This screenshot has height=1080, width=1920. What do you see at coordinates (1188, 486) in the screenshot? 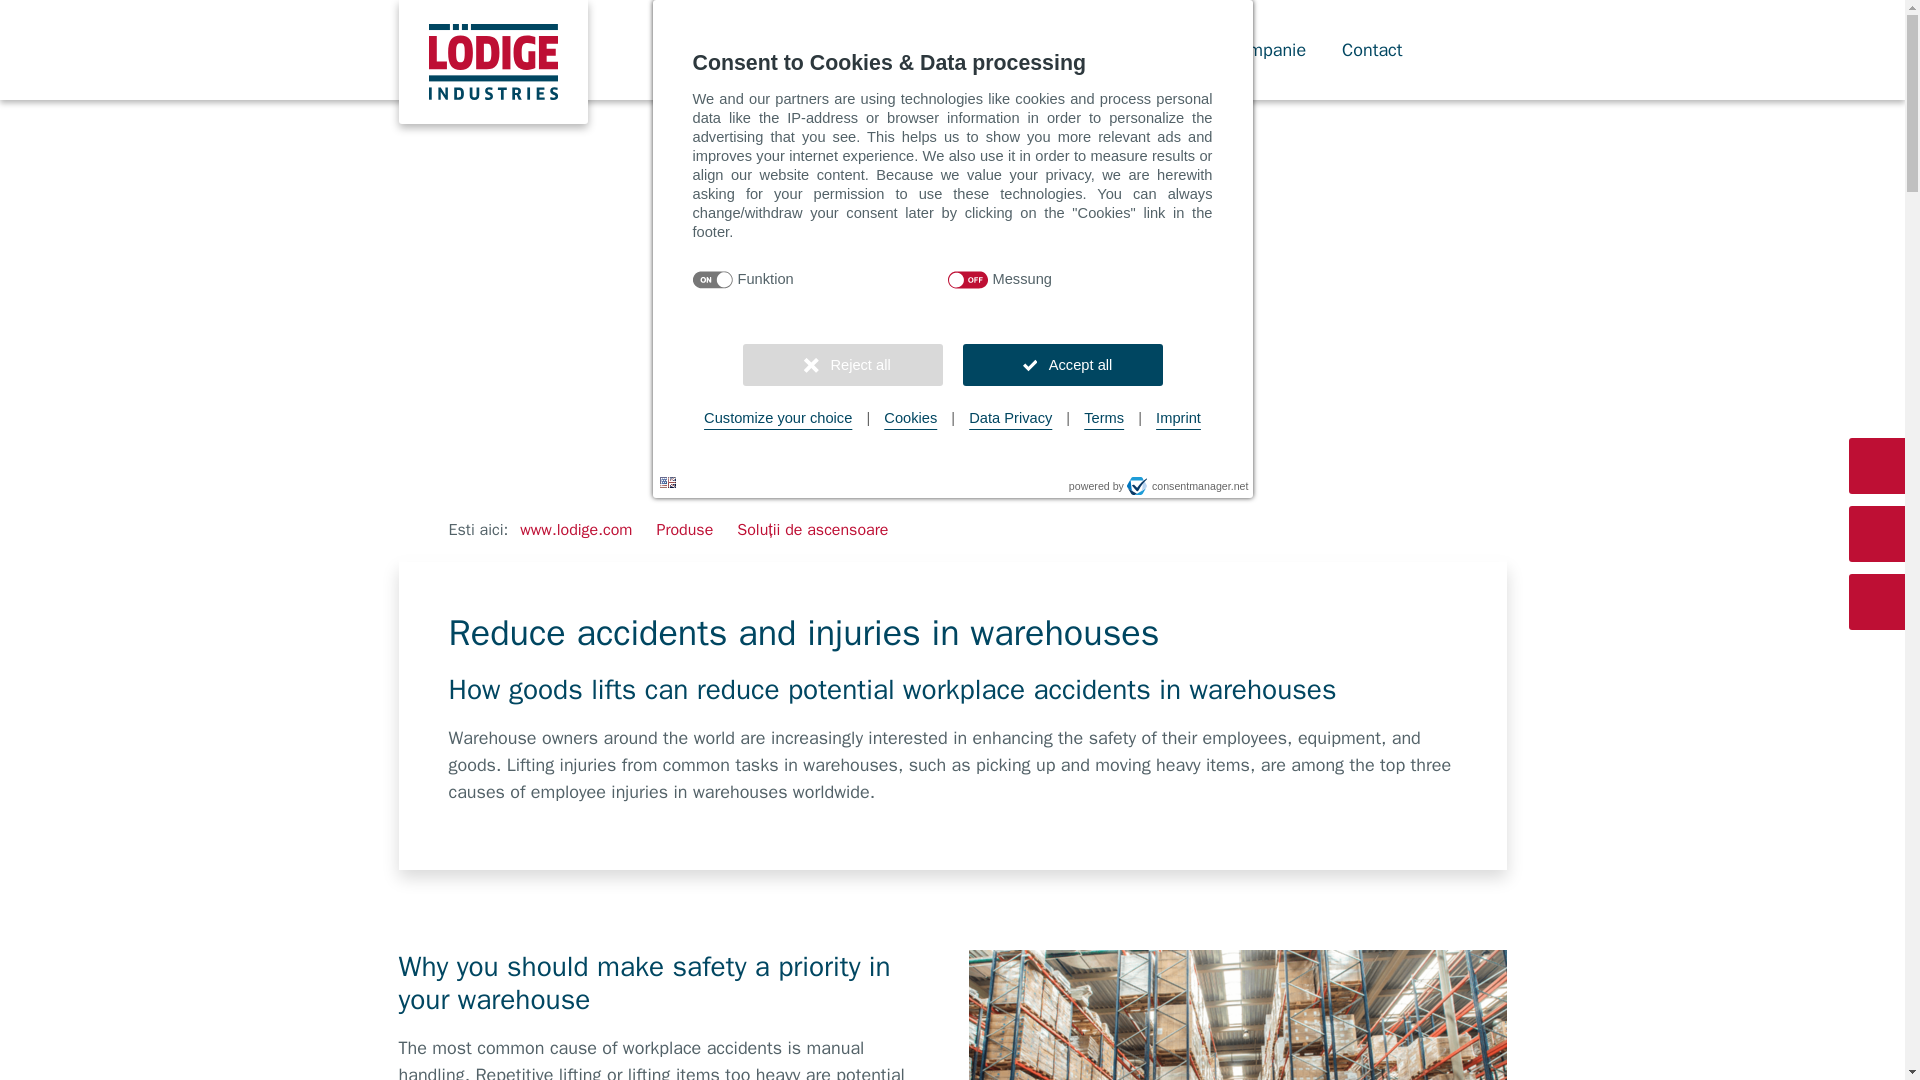
I see `consentmanager.net` at bounding box center [1188, 486].